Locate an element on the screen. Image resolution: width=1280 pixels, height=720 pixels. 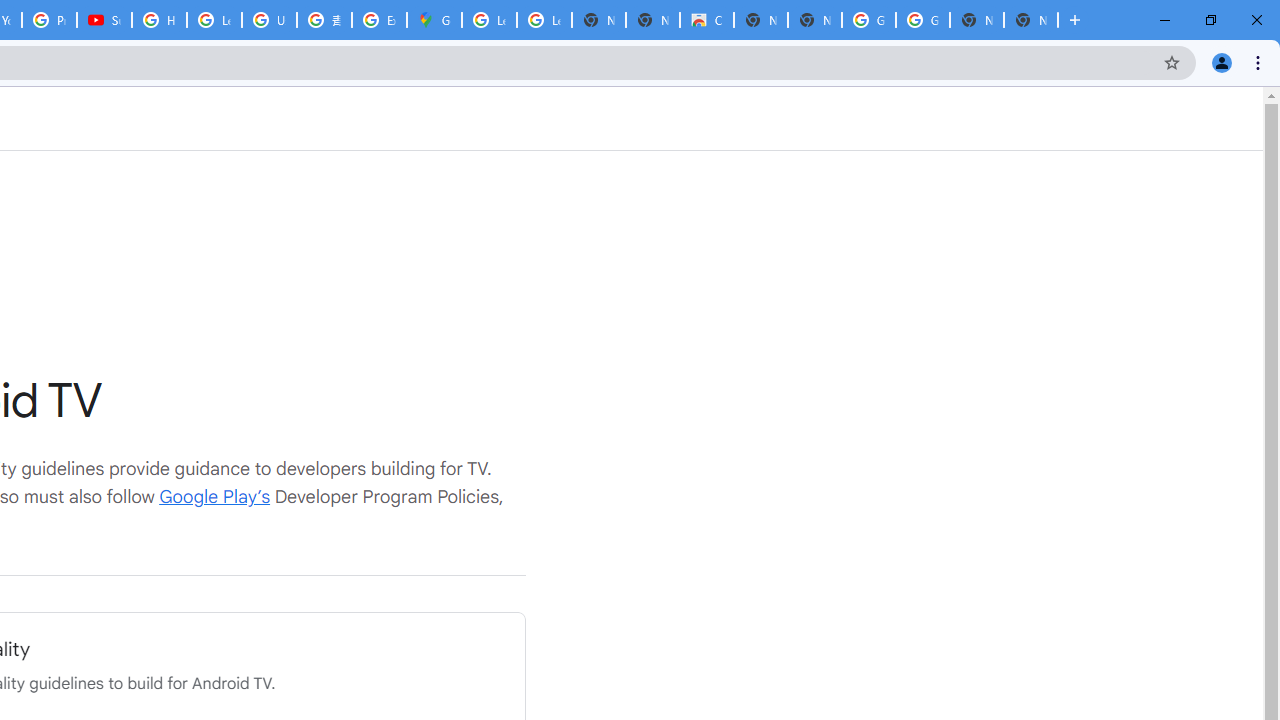
Chrome Web Store is located at coordinates (706, 20).